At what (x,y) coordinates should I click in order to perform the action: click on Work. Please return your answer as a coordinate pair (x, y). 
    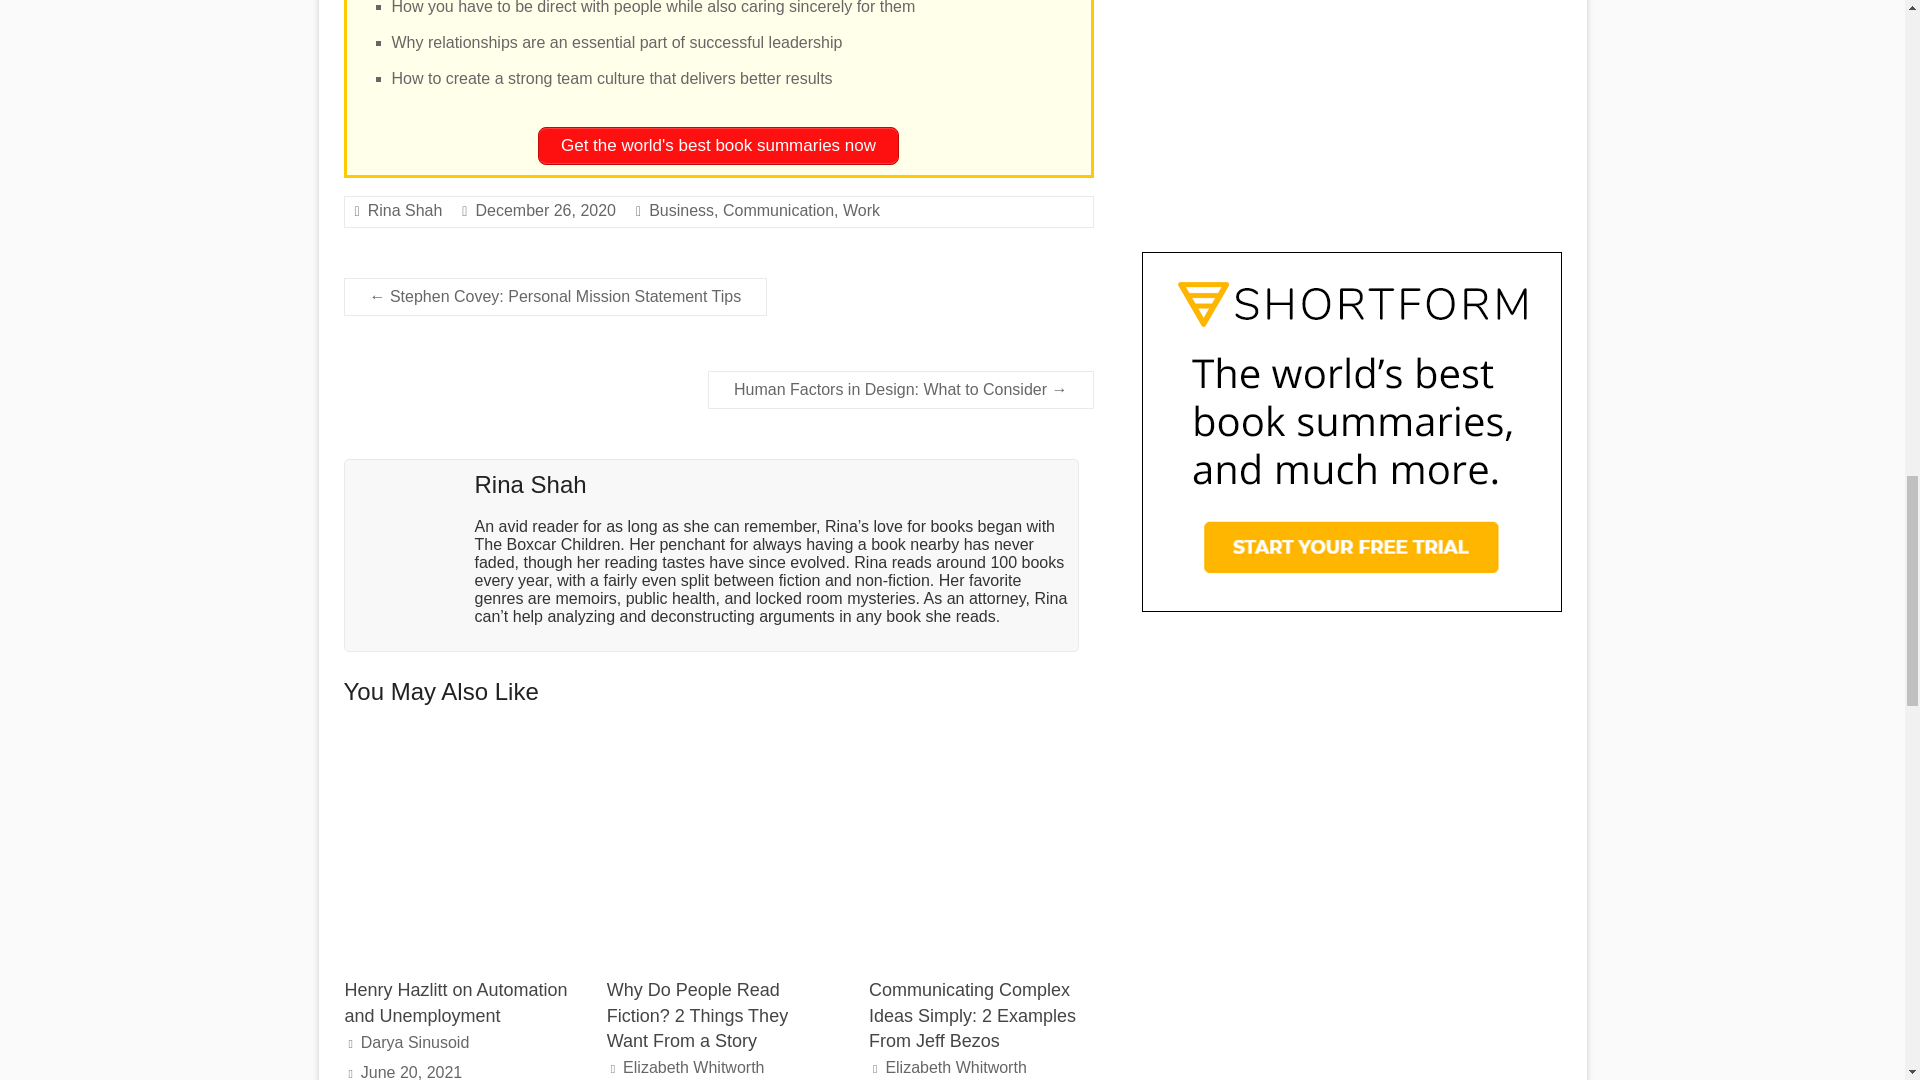
    Looking at the image, I should click on (860, 210).